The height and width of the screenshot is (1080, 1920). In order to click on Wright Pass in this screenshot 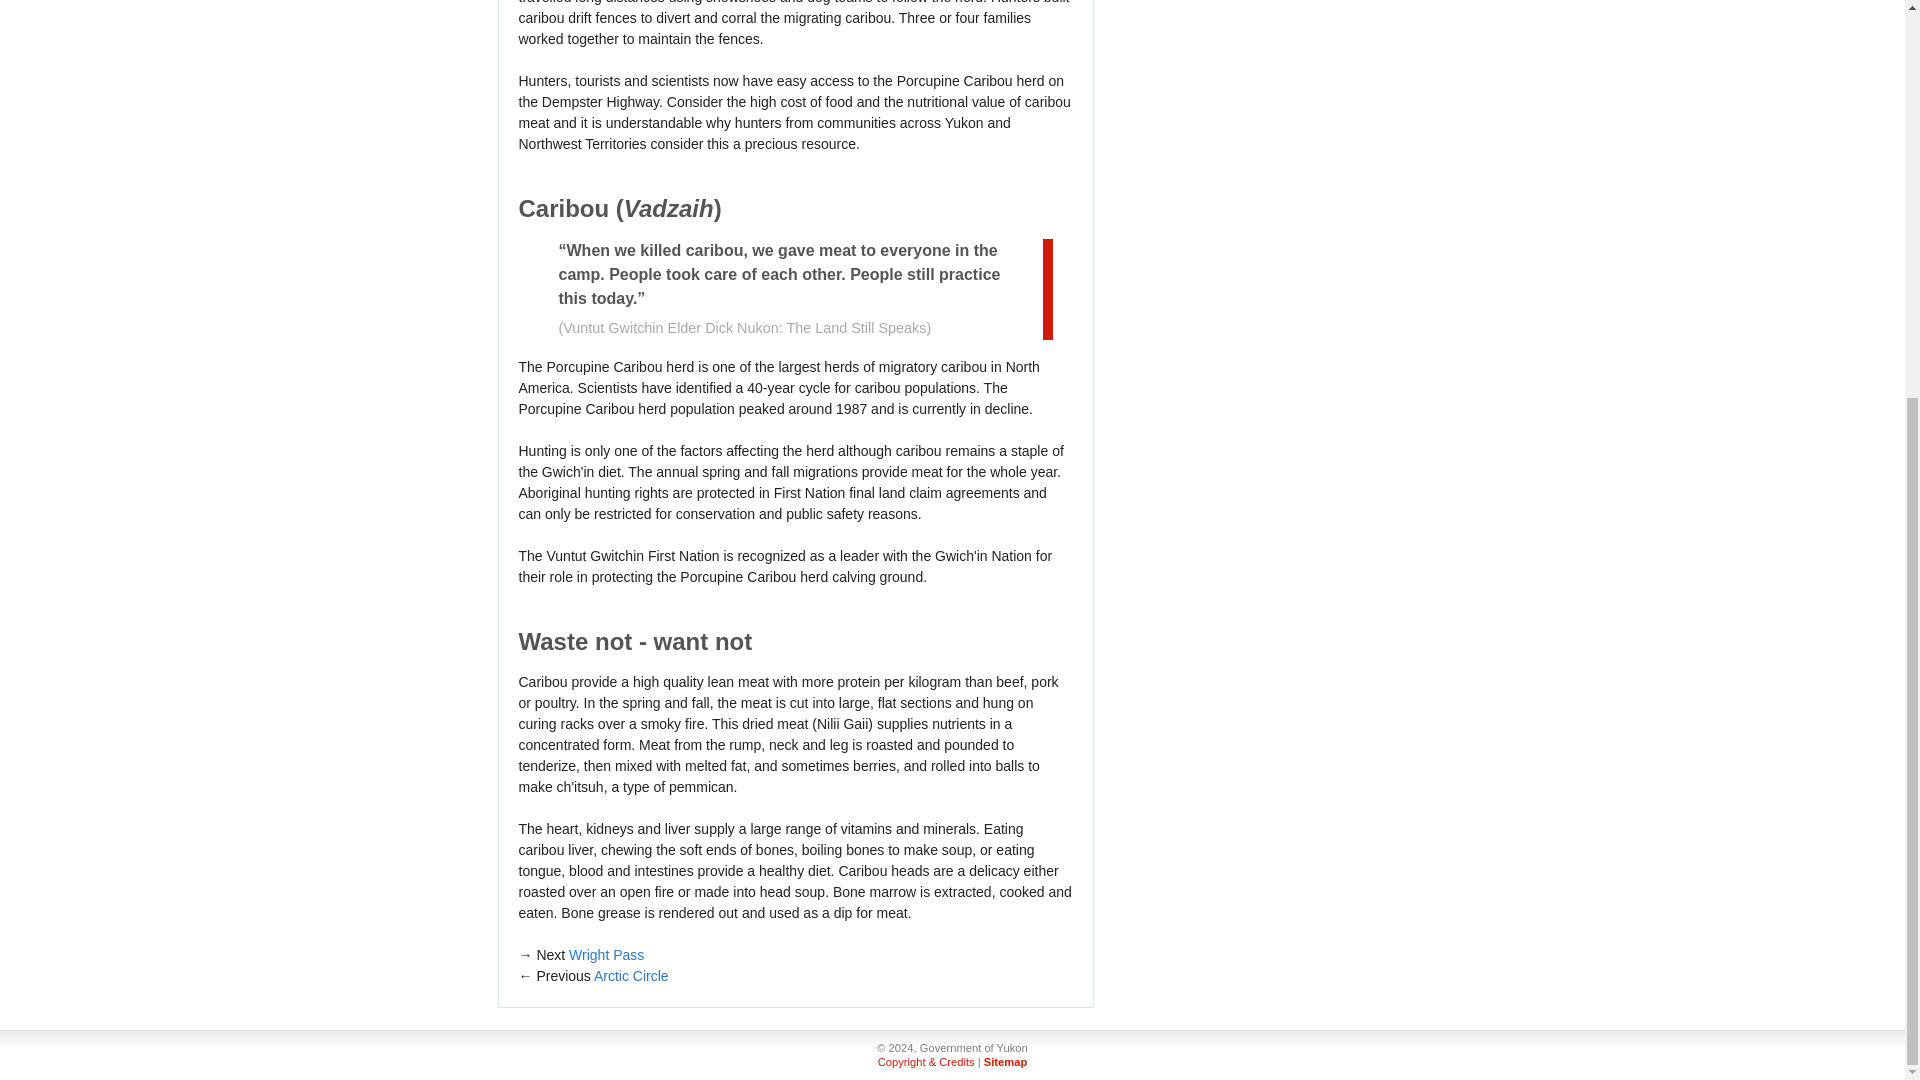, I will do `click(606, 955)`.